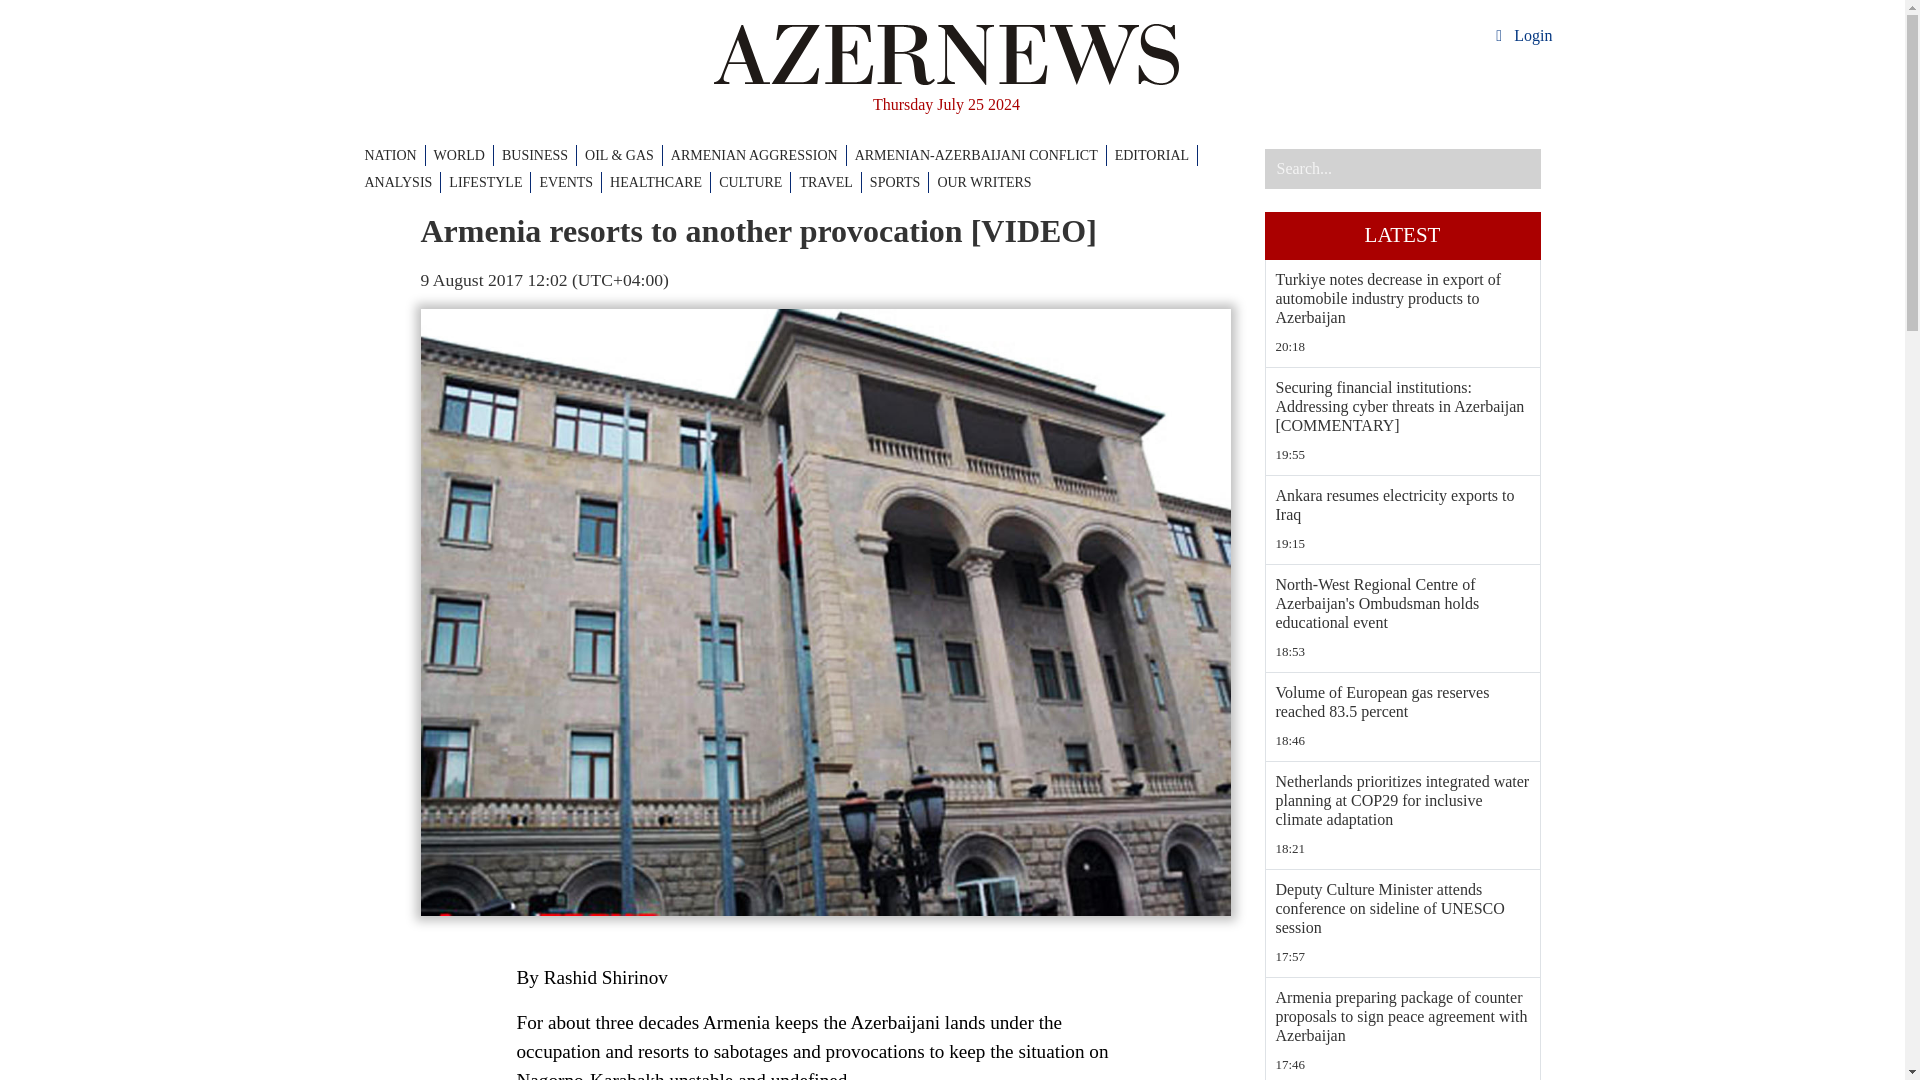 The width and height of the screenshot is (1920, 1080). Describe the element at coordinates (1156, 155) in the screenshot. I see `EDITORIAL` at that location.